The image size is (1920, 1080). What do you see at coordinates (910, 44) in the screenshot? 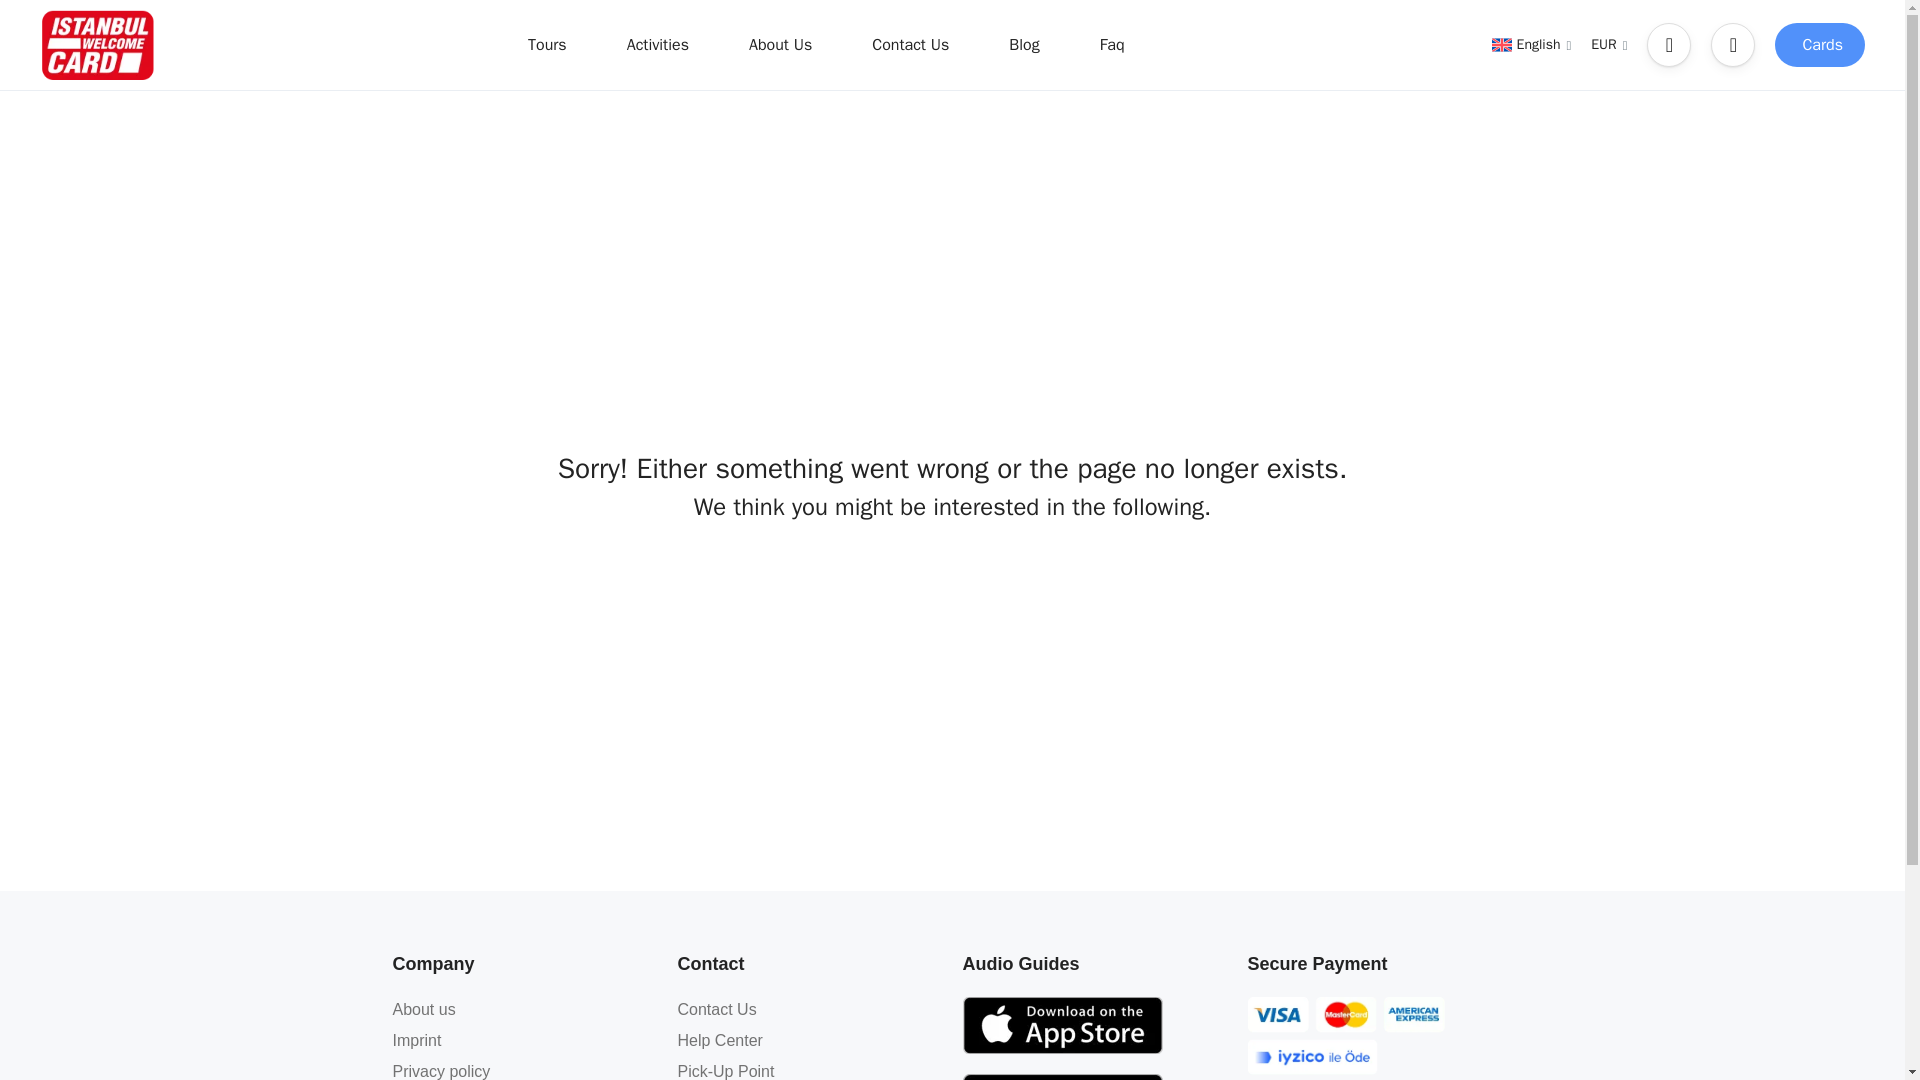
I see `Contact Us` at bounding box center [910, 44].